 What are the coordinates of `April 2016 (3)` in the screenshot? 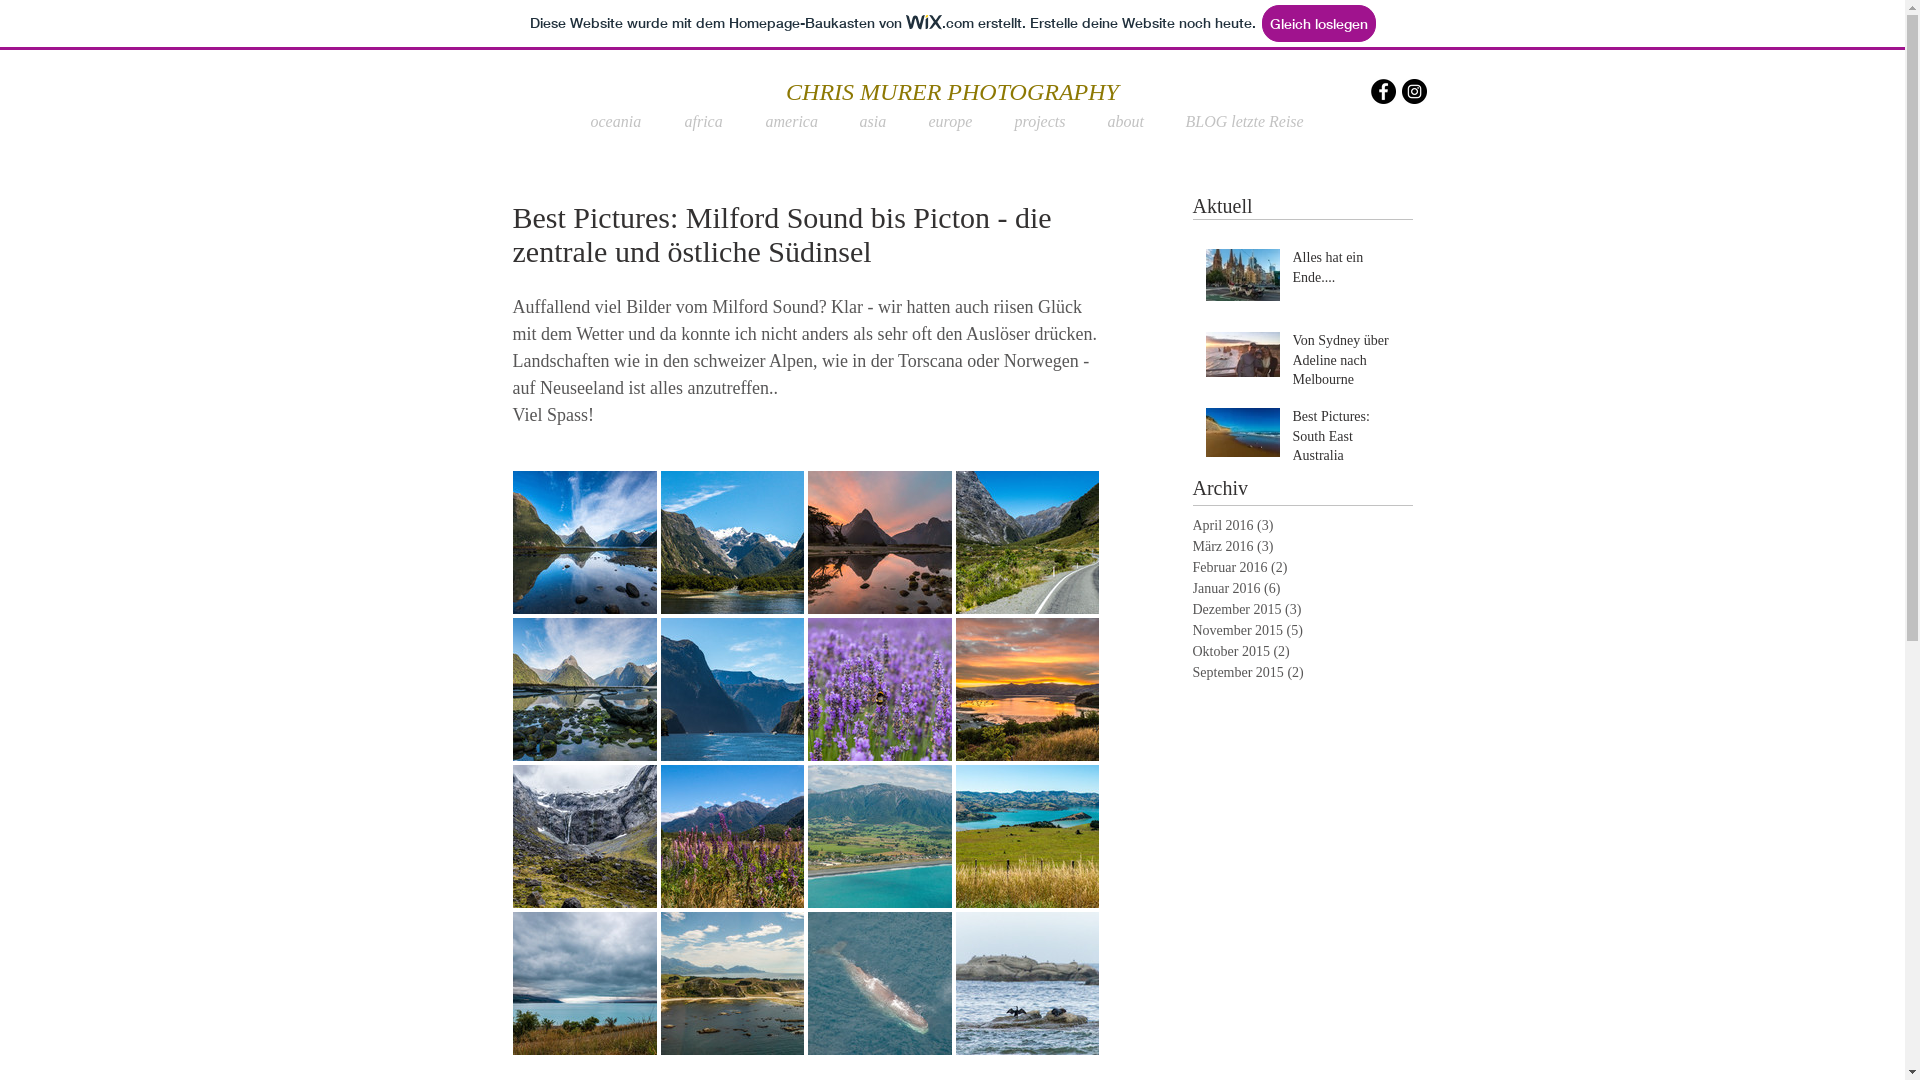 It's located at (1297, 526).